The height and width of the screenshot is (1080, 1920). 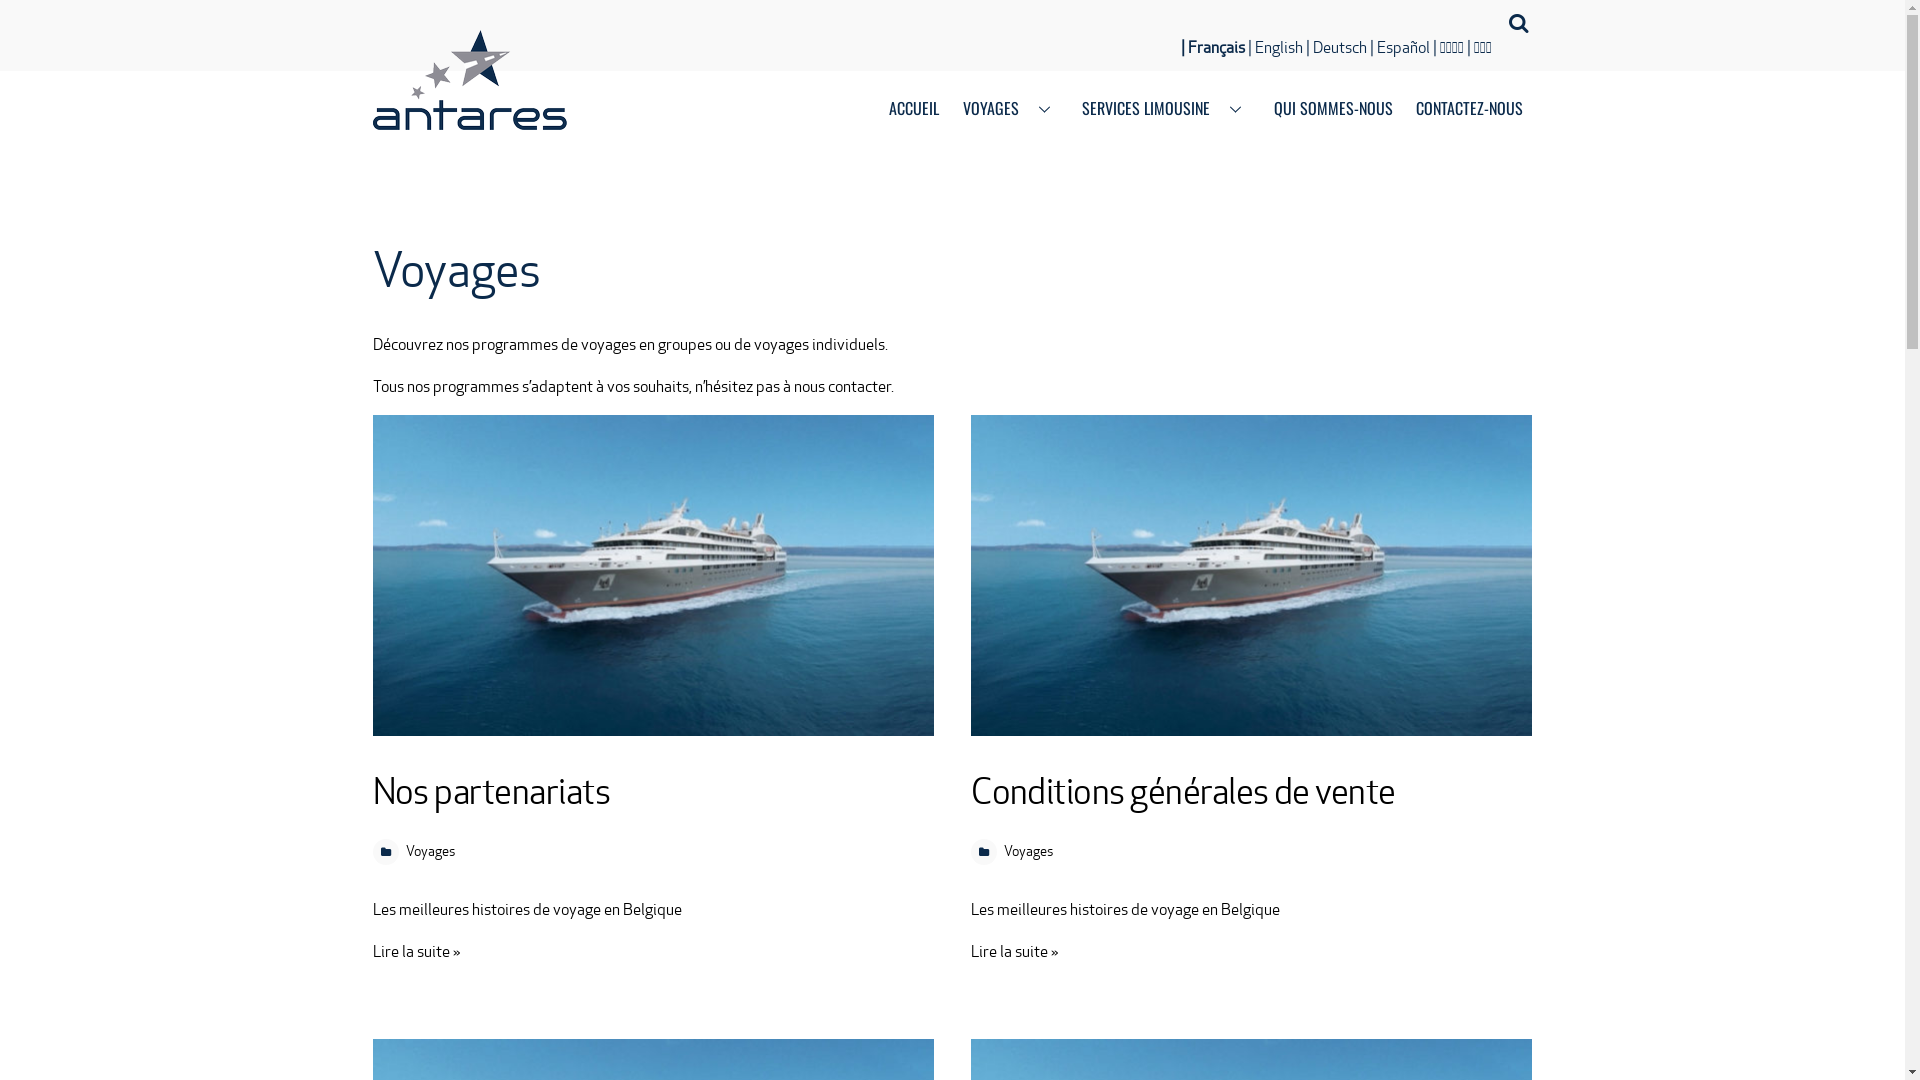 What do you see at coordinates (652, 576) in the screenshot?
I see `Ponant_Canal_Corynthe` at bounding box center [652, 576].